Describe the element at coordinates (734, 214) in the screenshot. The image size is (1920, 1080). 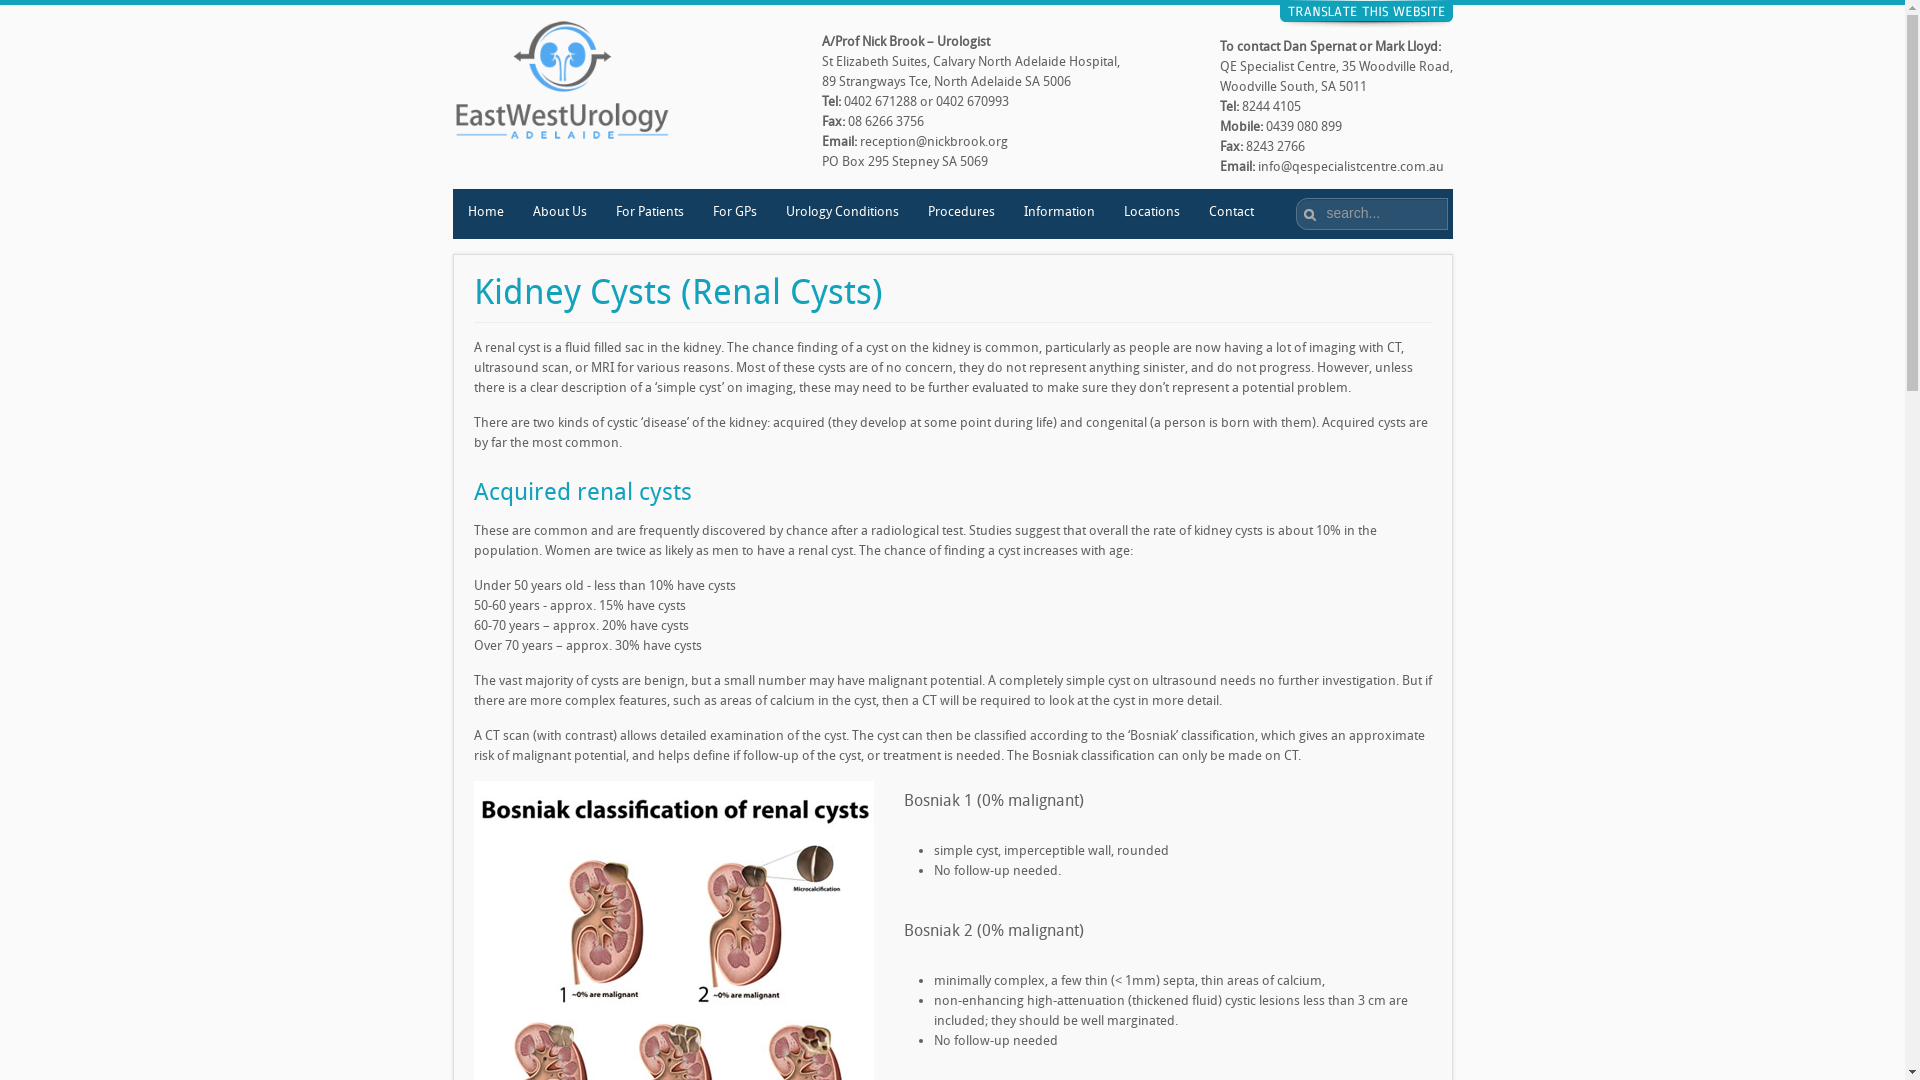
I see `For GPs` at that location.